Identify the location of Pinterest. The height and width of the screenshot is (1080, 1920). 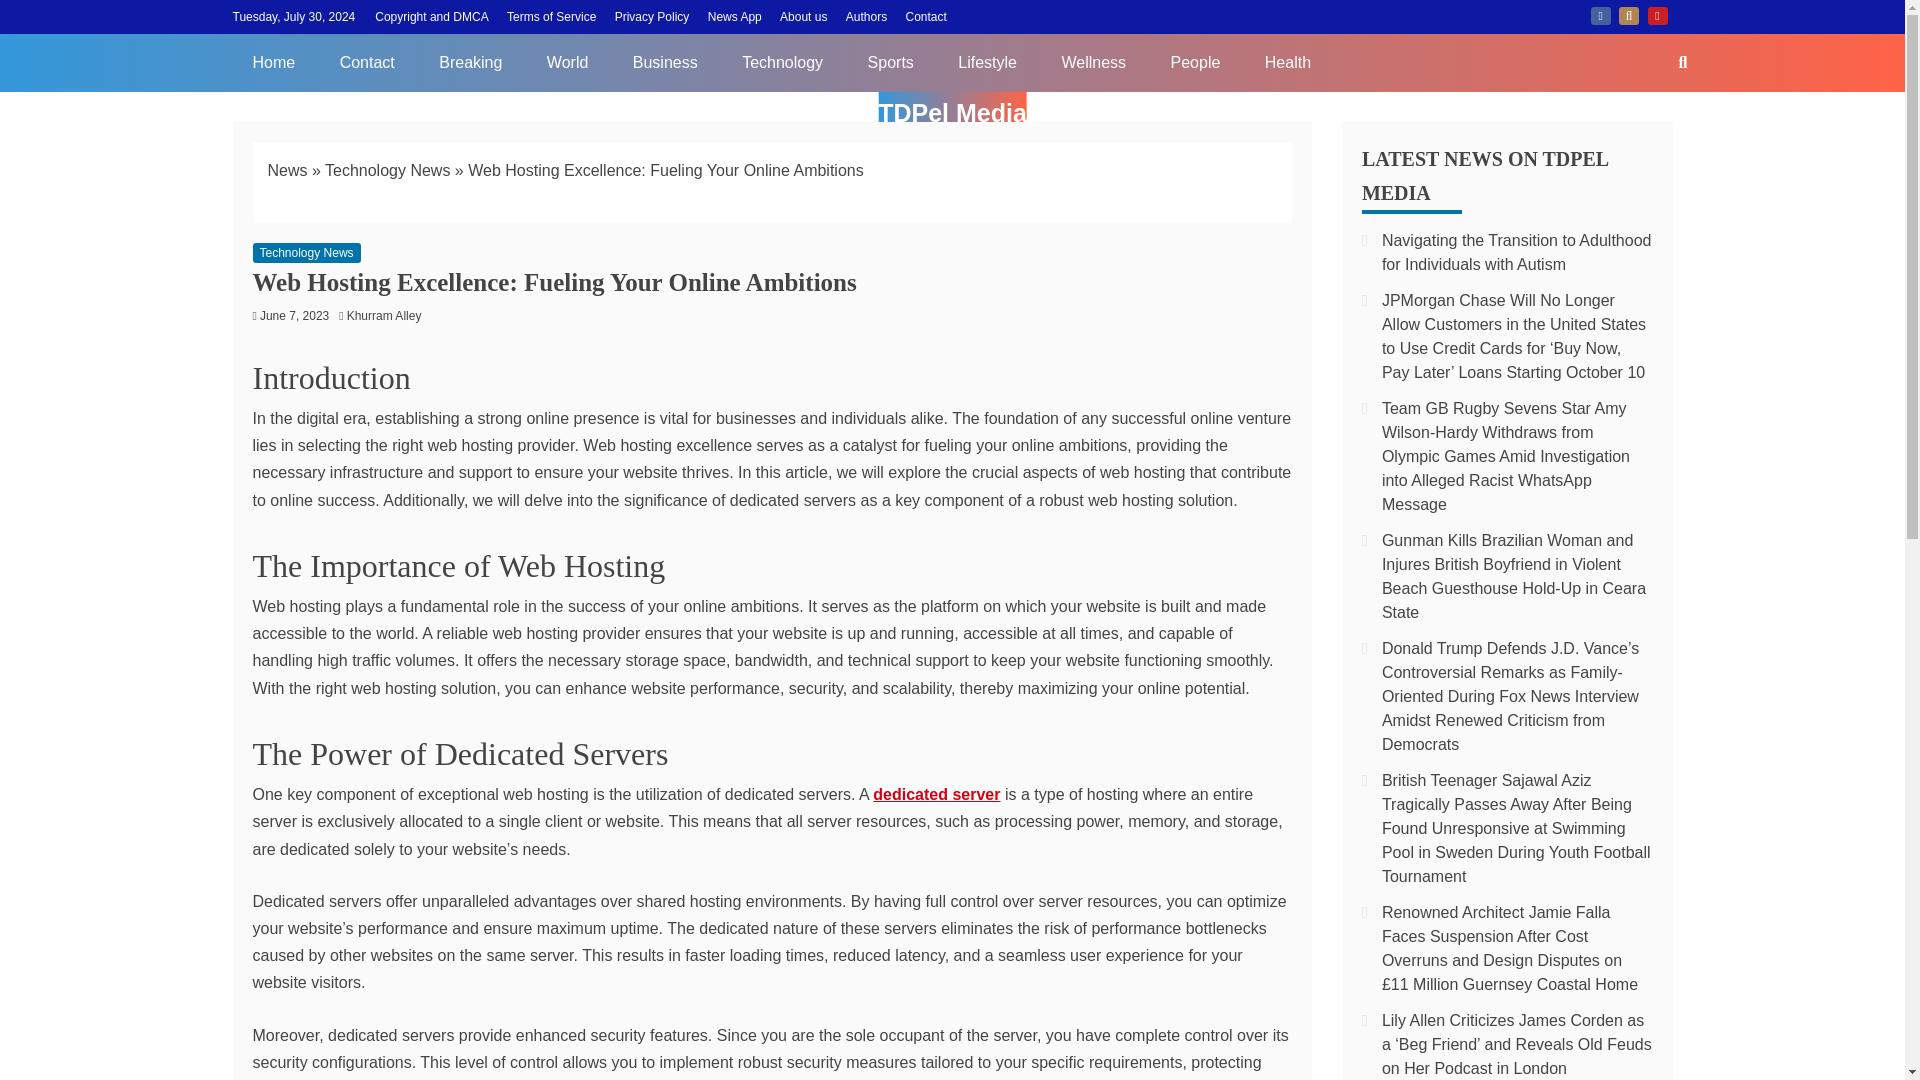
(1658, 15).